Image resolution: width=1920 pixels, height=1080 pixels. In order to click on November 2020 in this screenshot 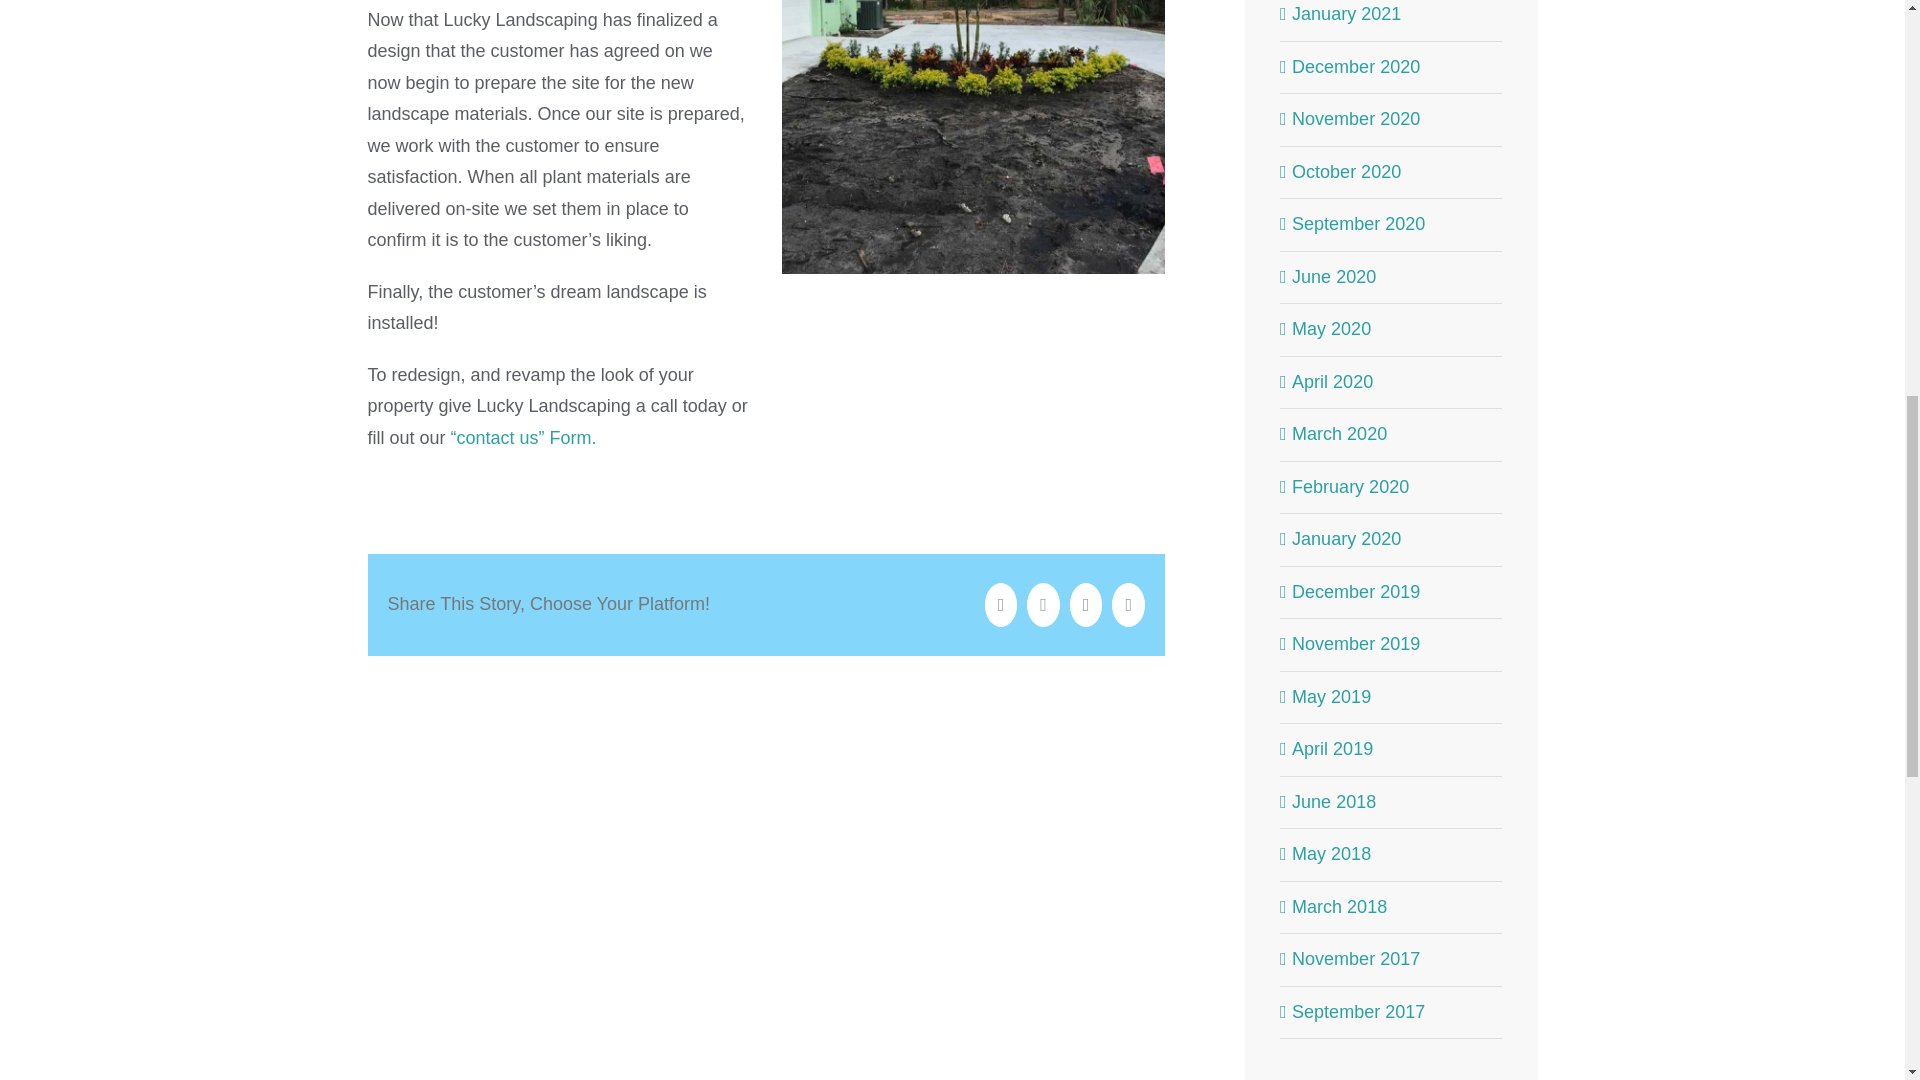, I will do `click(1356, 118)`.